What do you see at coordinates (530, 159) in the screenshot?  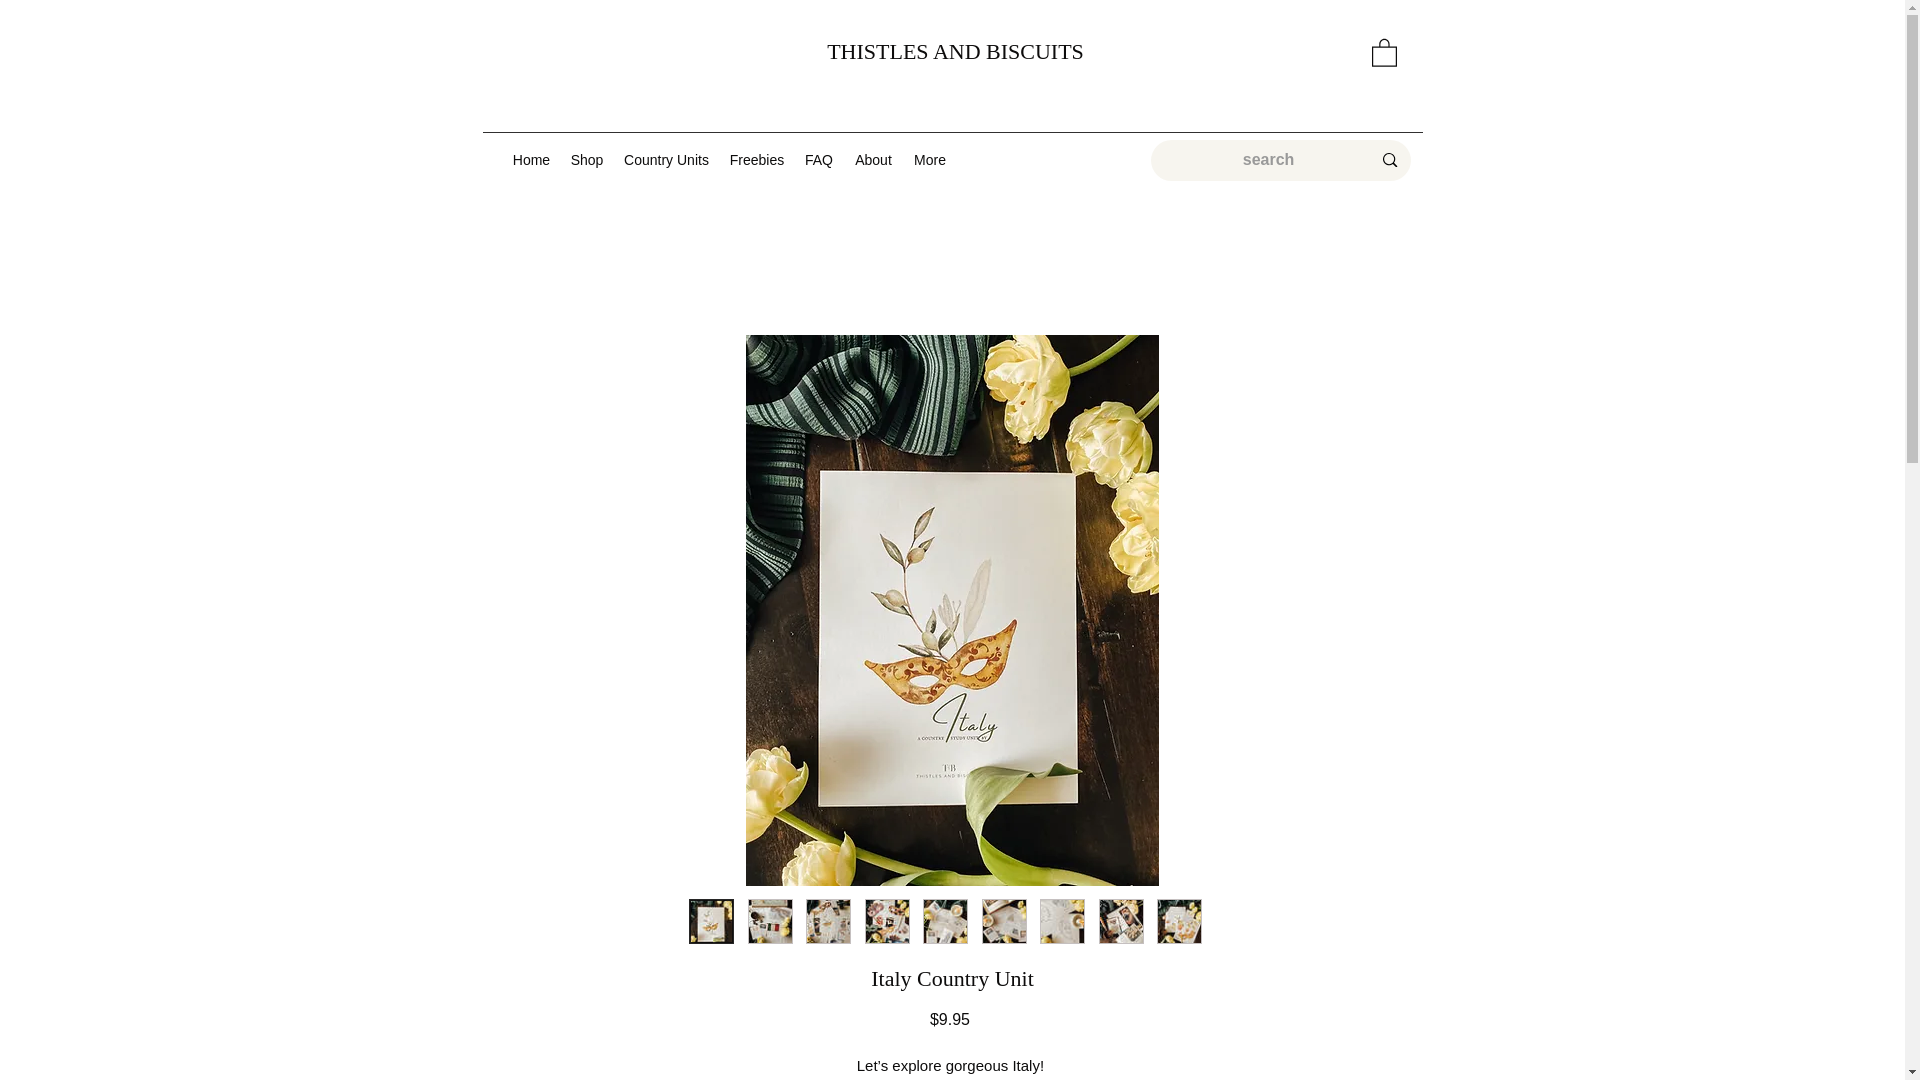 I see `Home` at bounding box center [530, 159].